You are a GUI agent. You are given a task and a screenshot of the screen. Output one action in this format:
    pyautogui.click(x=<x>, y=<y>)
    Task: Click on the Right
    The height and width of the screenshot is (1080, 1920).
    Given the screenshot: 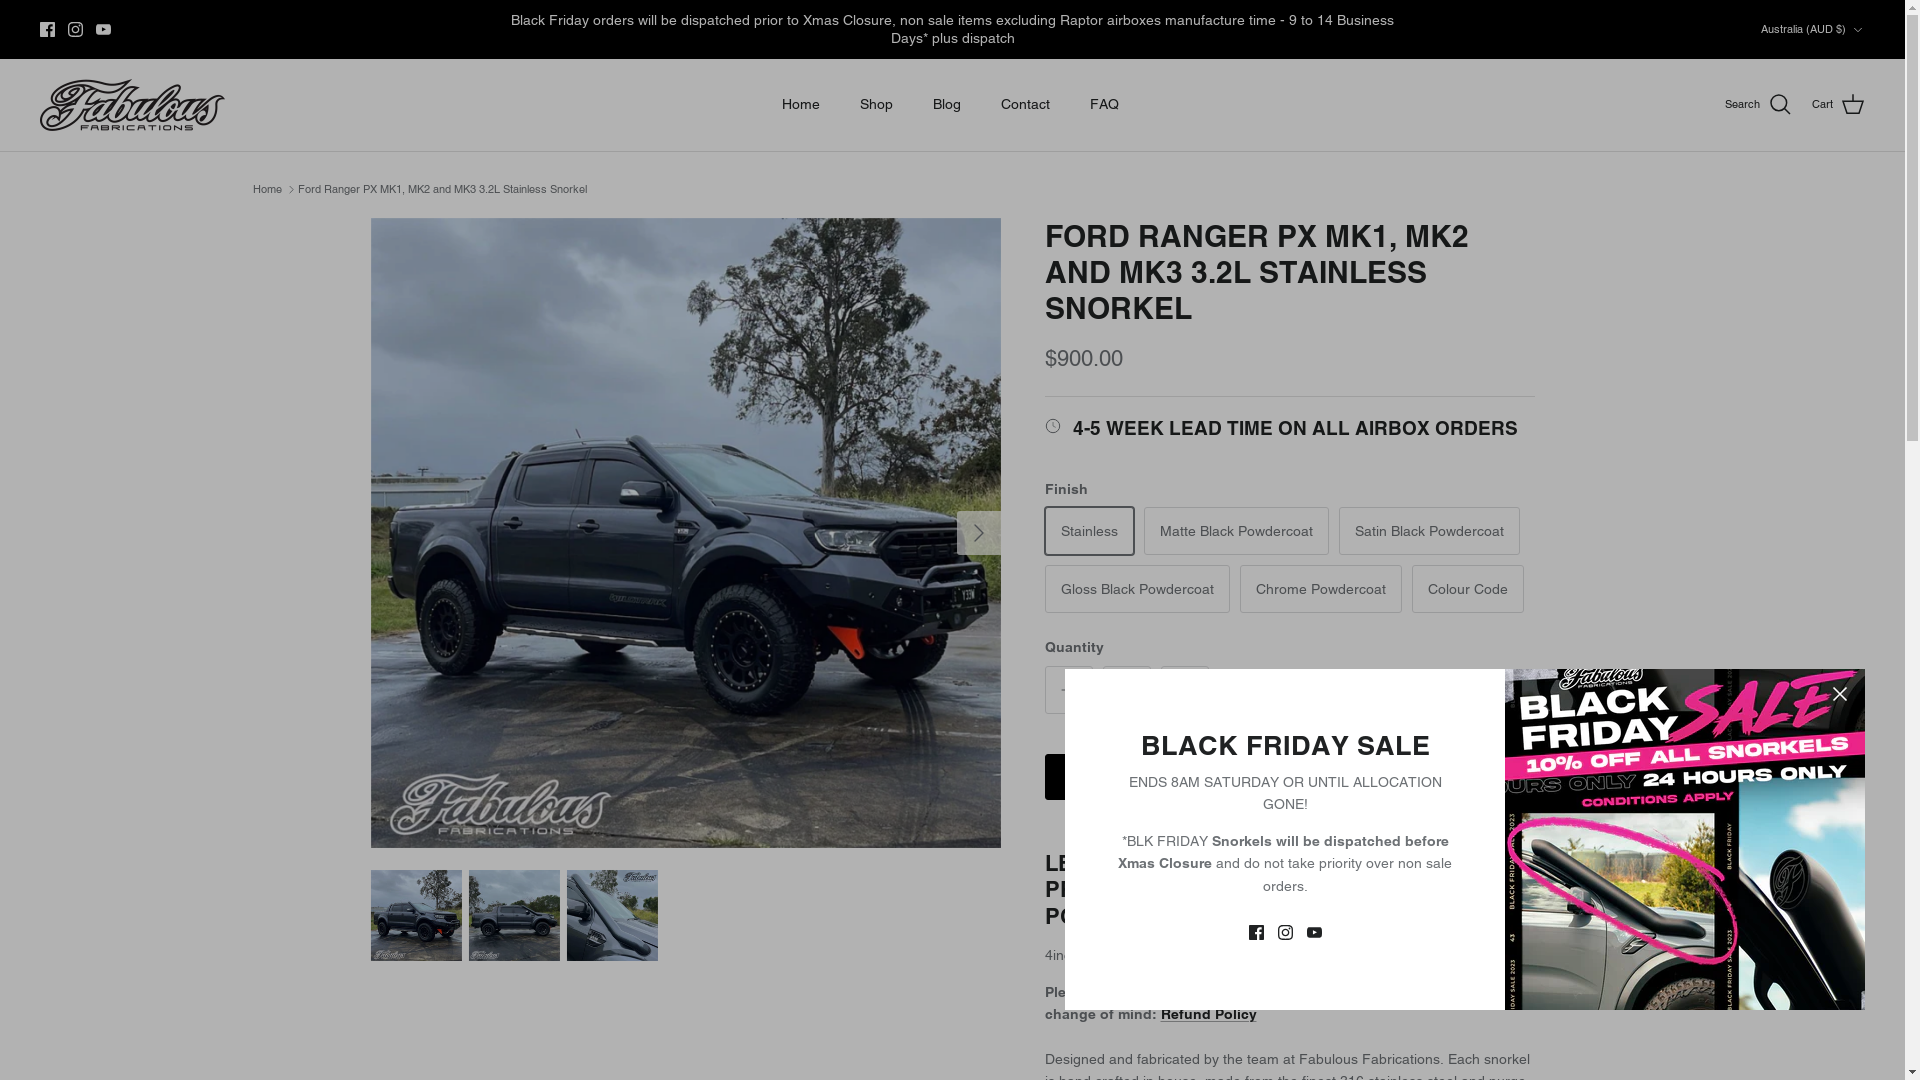 What is the action you would take?
    pyautogui.click(x=978, y=533)
    